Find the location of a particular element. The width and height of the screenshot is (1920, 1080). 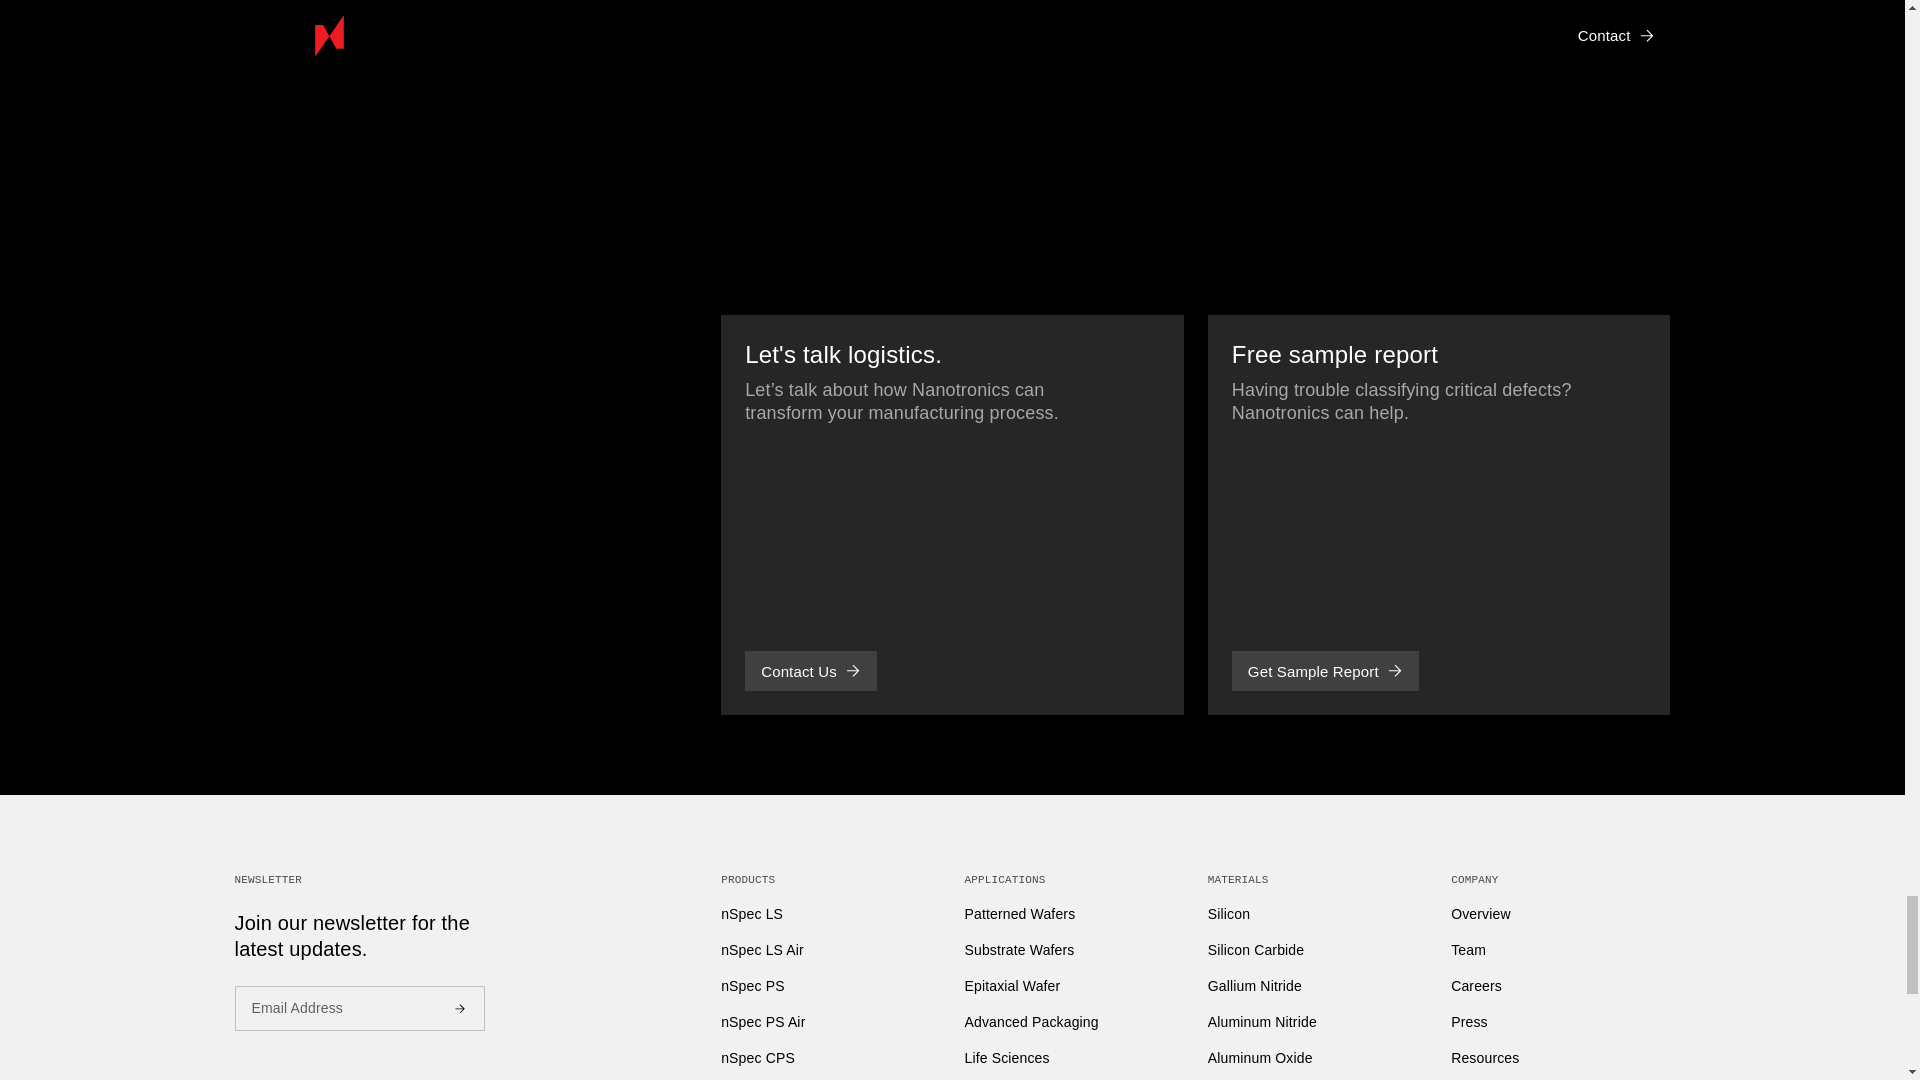

nSpec LS Air is located at coordinates (762, 950).